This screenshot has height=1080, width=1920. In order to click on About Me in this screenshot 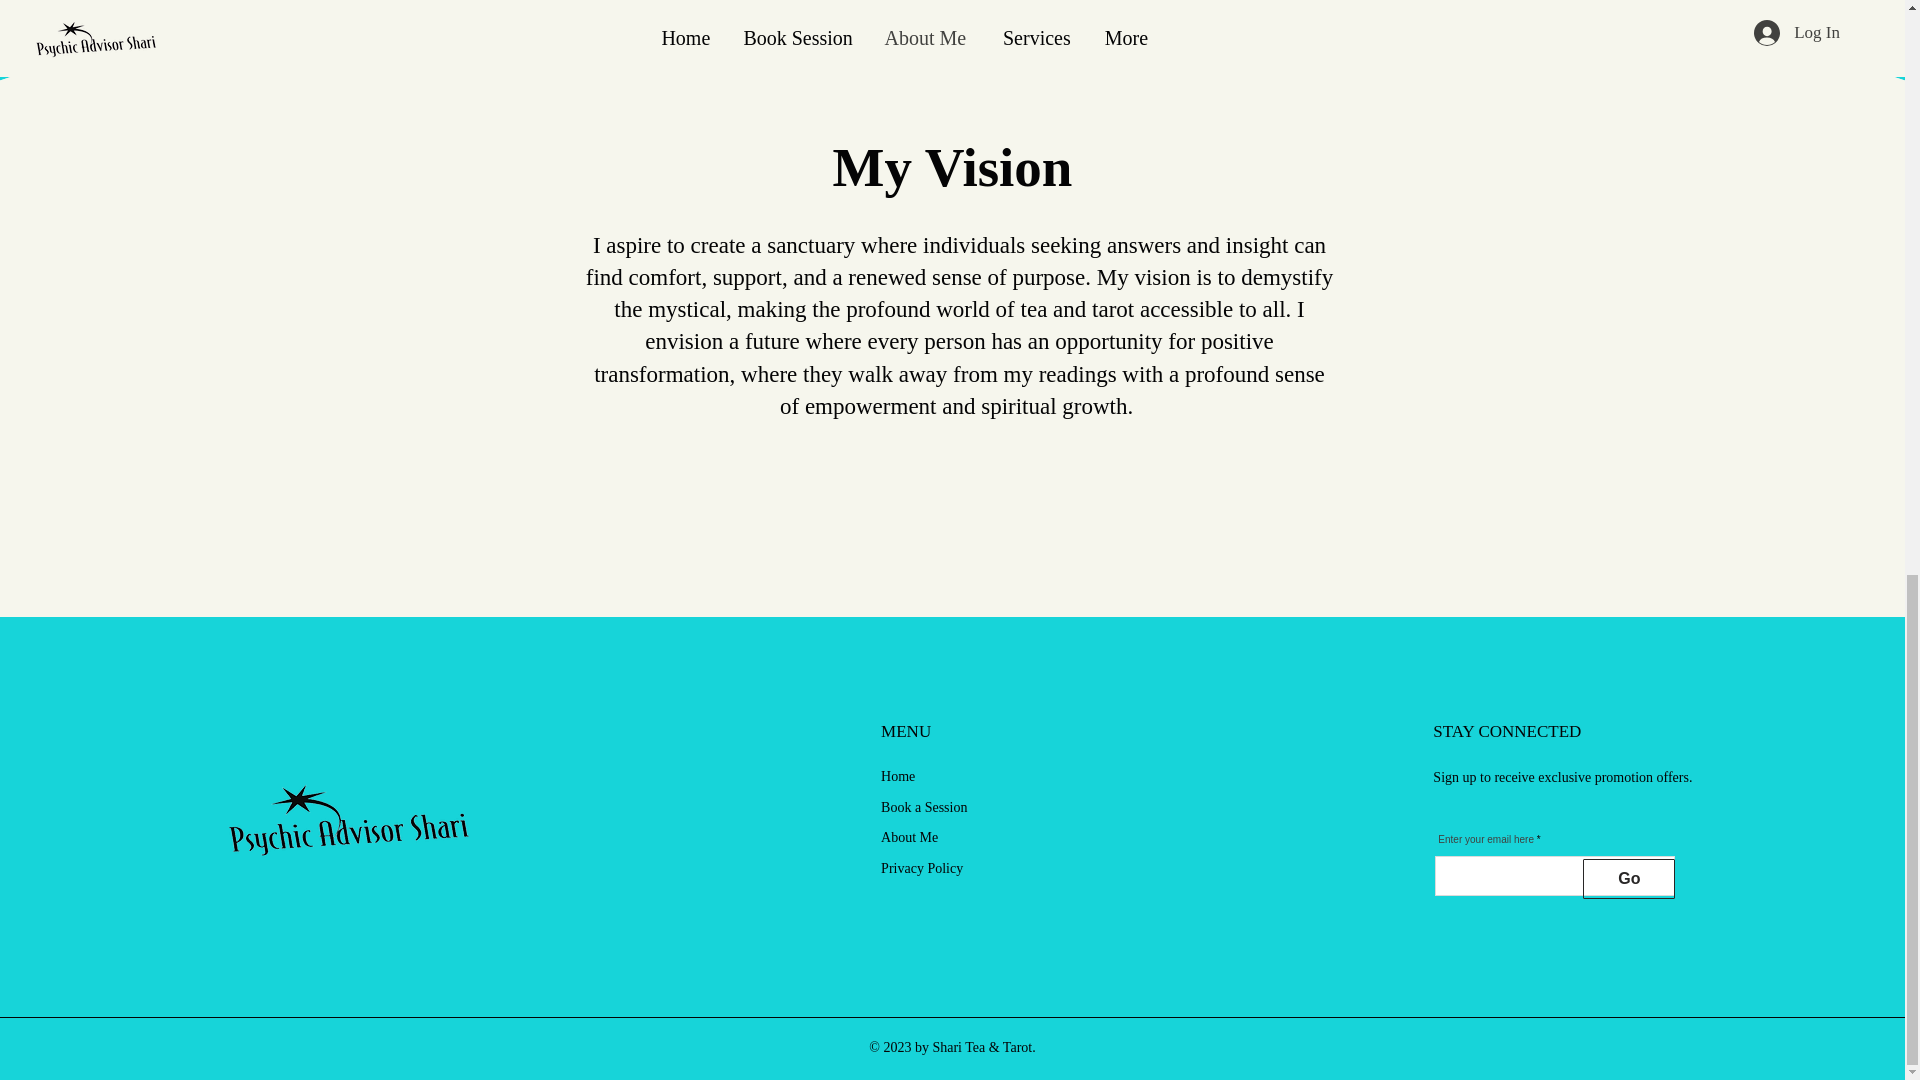, I will do `click(910, 837)`.